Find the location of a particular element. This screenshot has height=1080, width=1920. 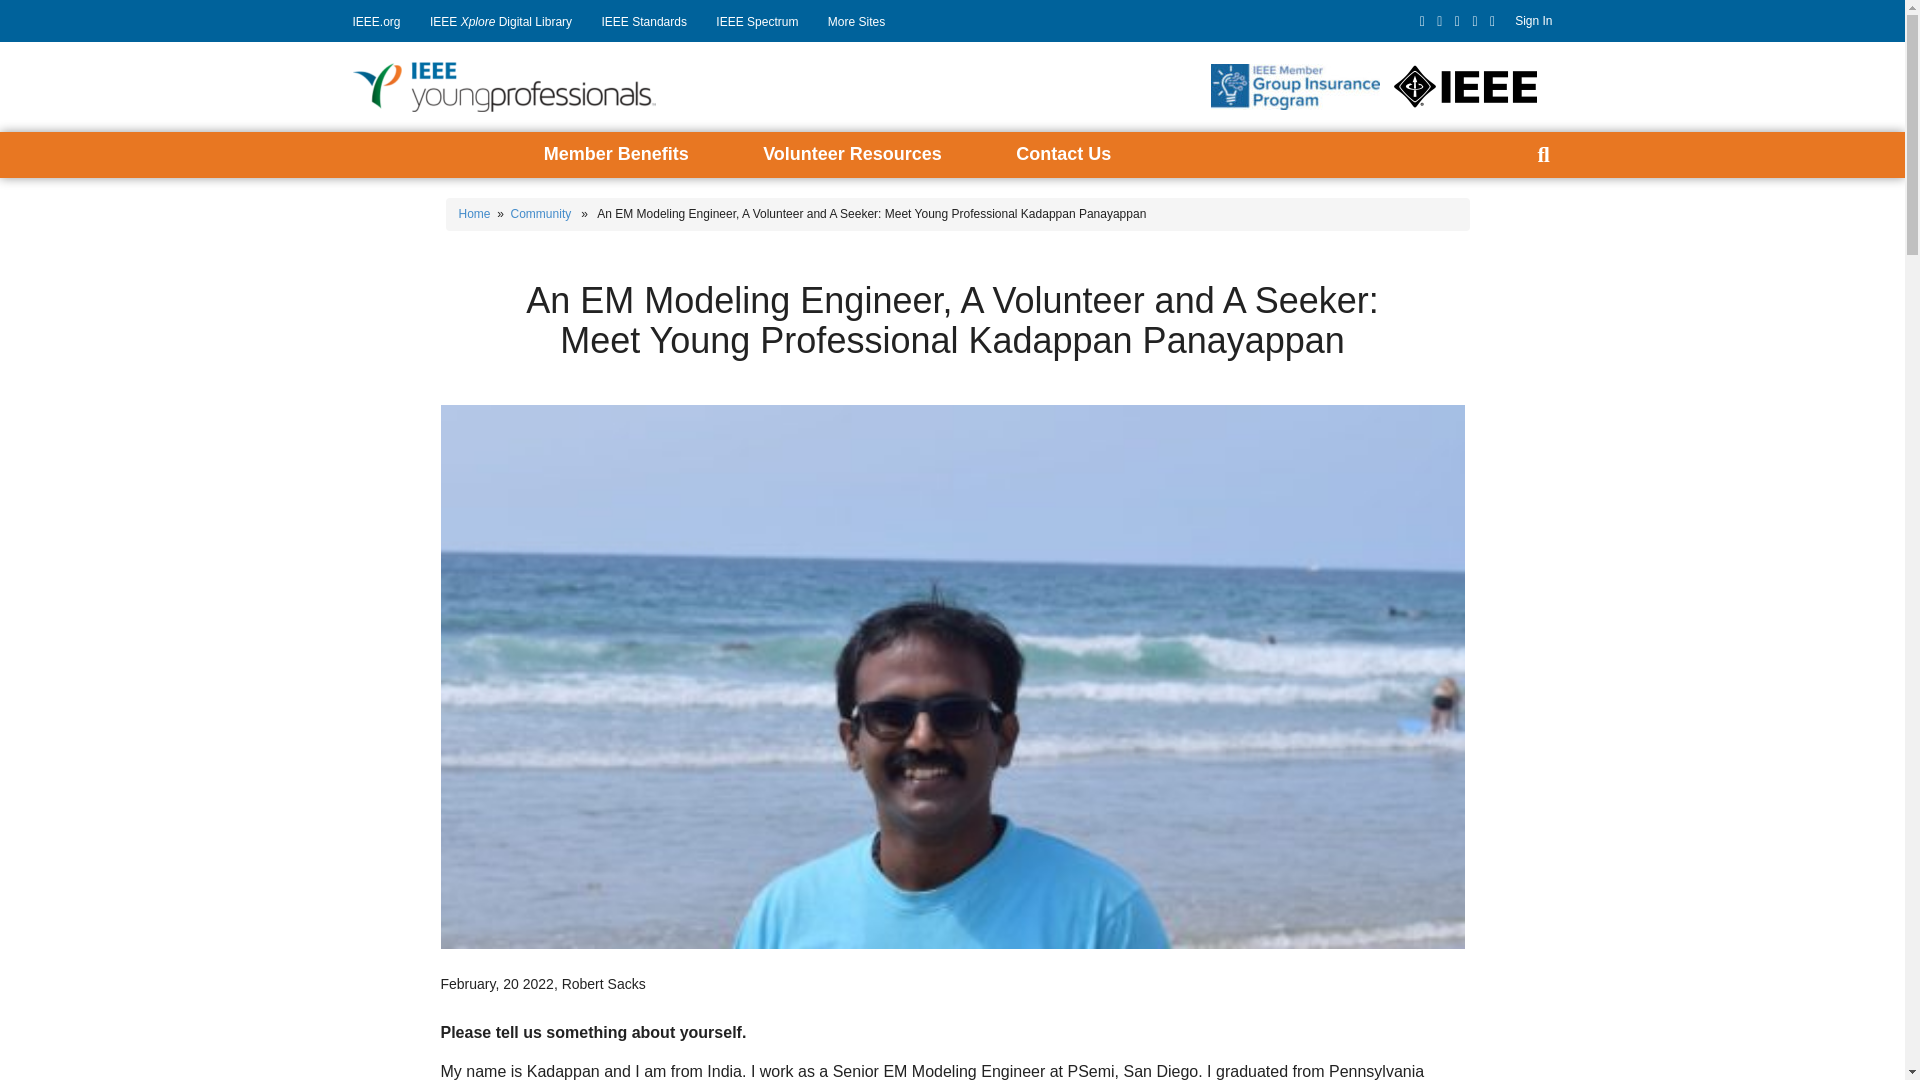

IEEE Spectrum is located at coordinates (764, 22).